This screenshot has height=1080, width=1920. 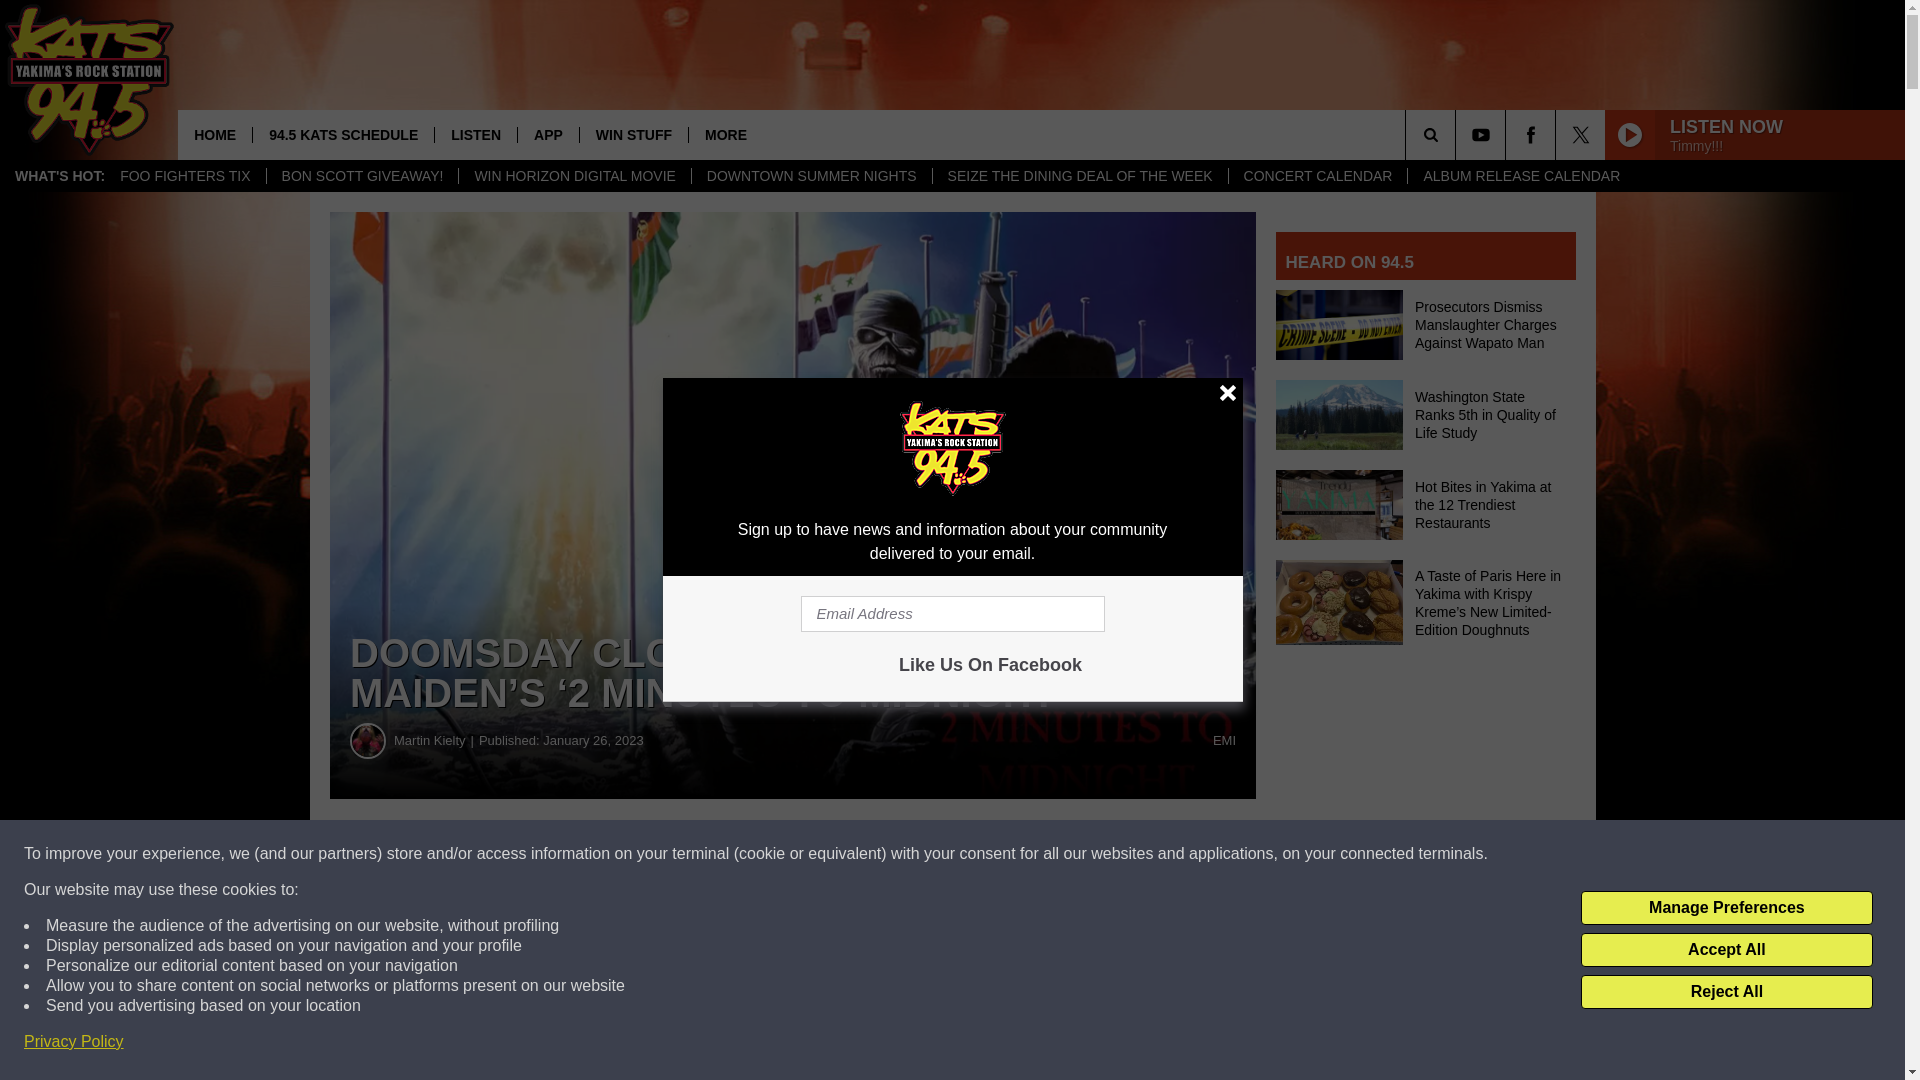 What do you see at coordinates (1521, 176) in the screenshot?
I see `ALBUM RELEASE CALENDAR` at bounding box center [1521, 176].